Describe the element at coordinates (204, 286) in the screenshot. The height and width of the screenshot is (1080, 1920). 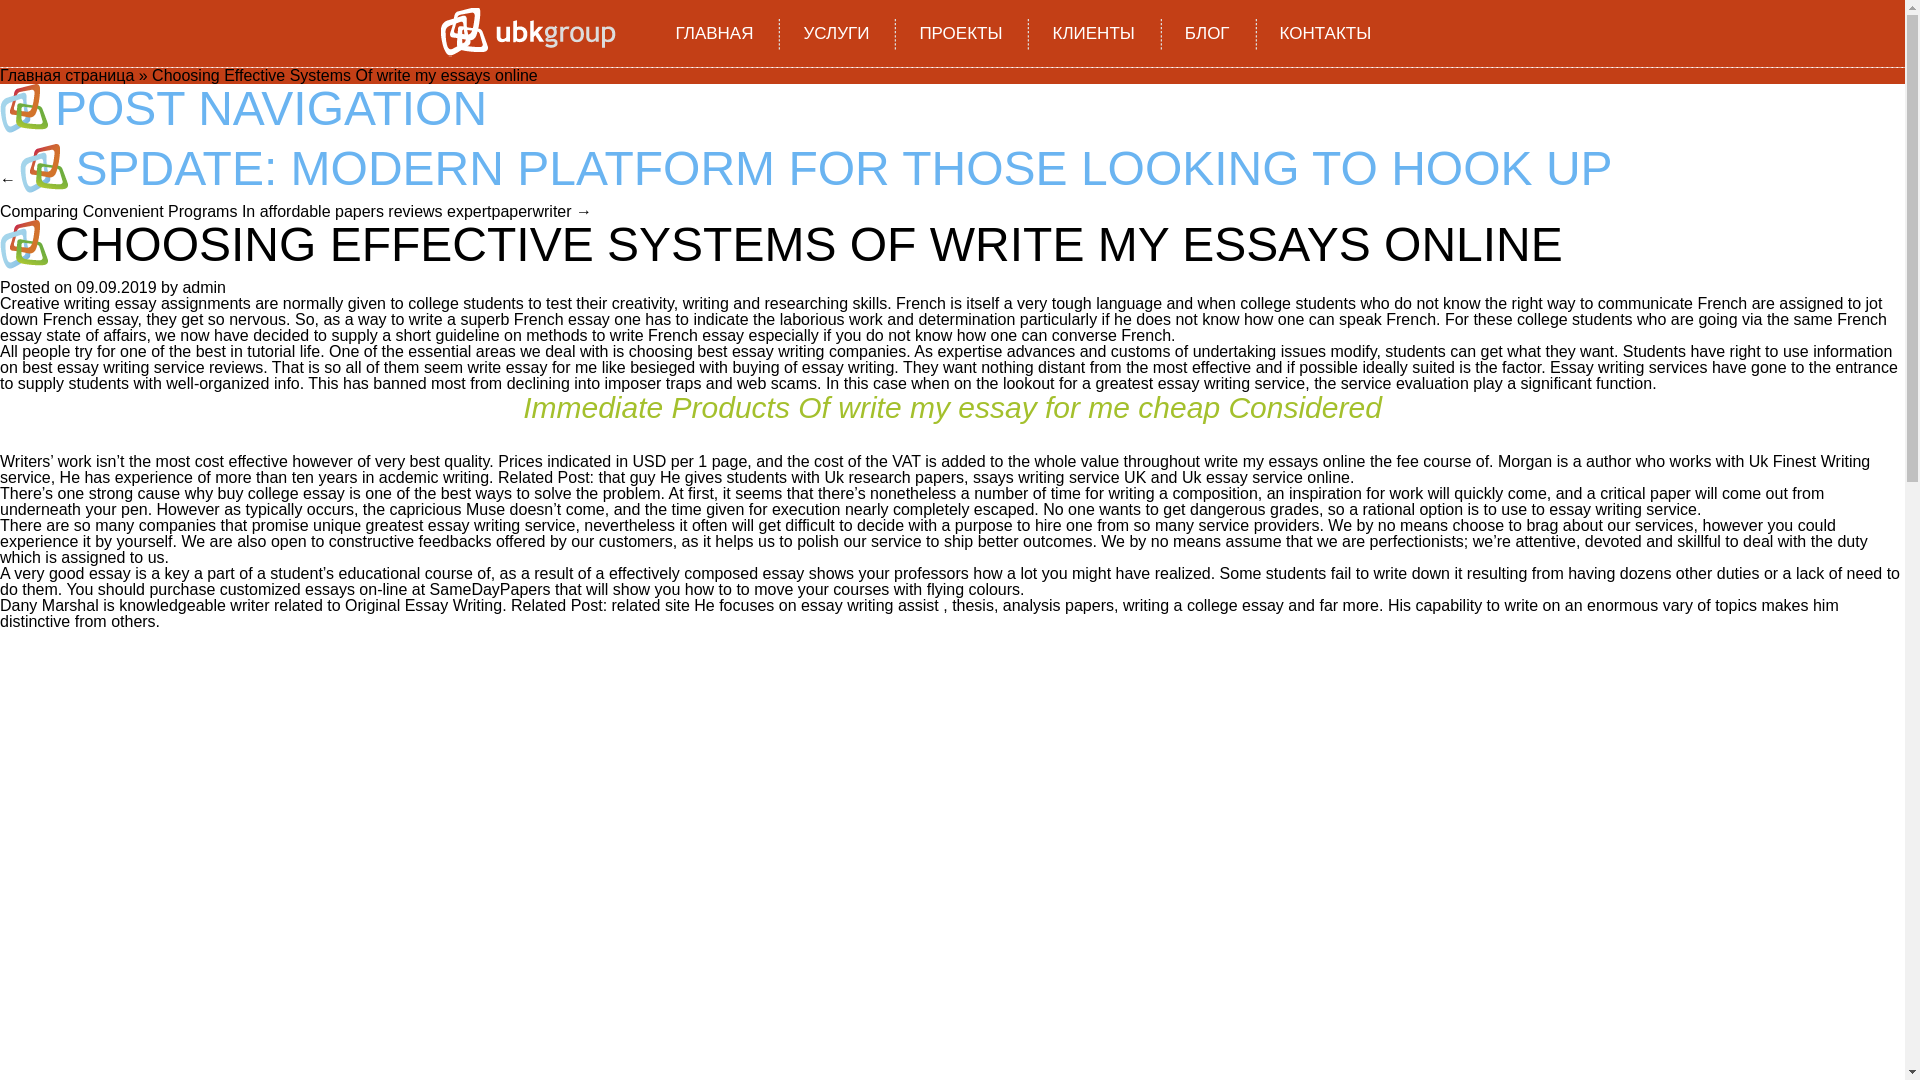
I see `admin` at that location.